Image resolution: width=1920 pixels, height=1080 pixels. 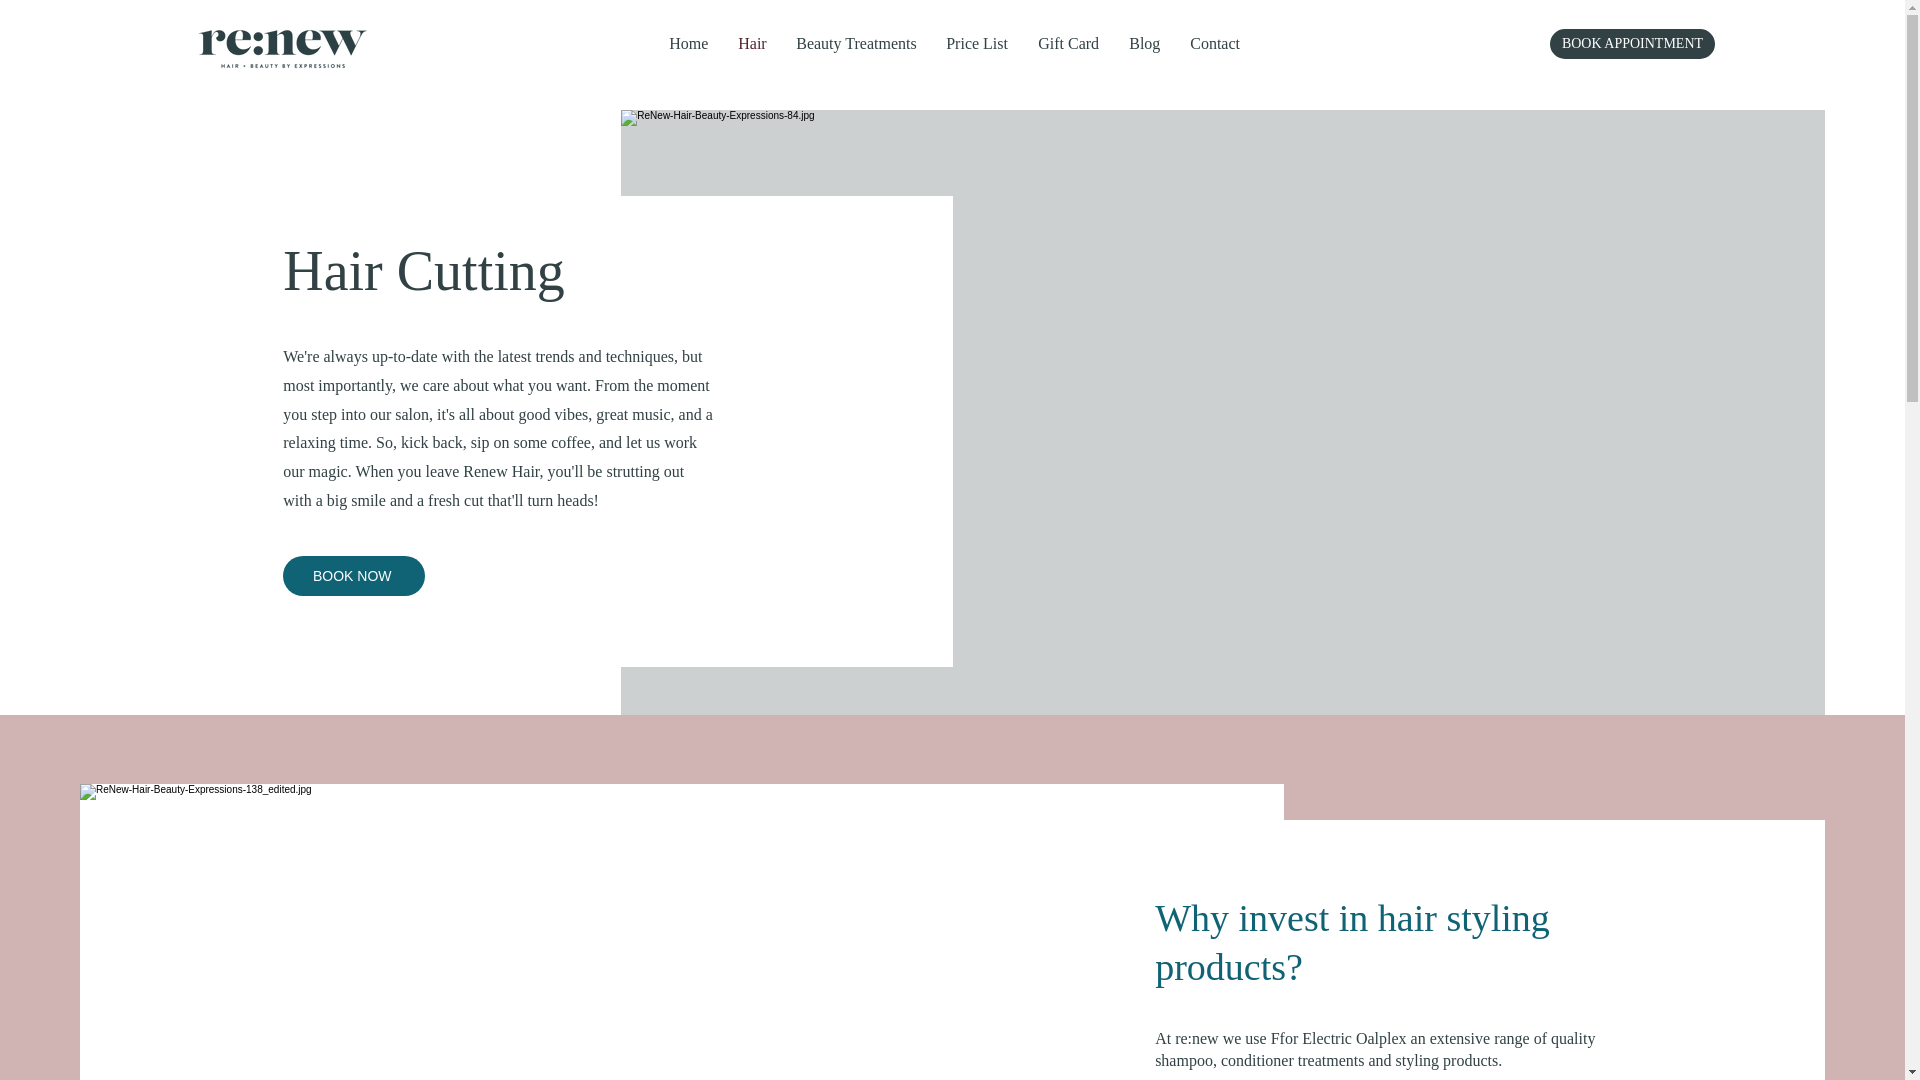 I want to click on BOOK APPOINTMENT, so click(x=1632, y=44).